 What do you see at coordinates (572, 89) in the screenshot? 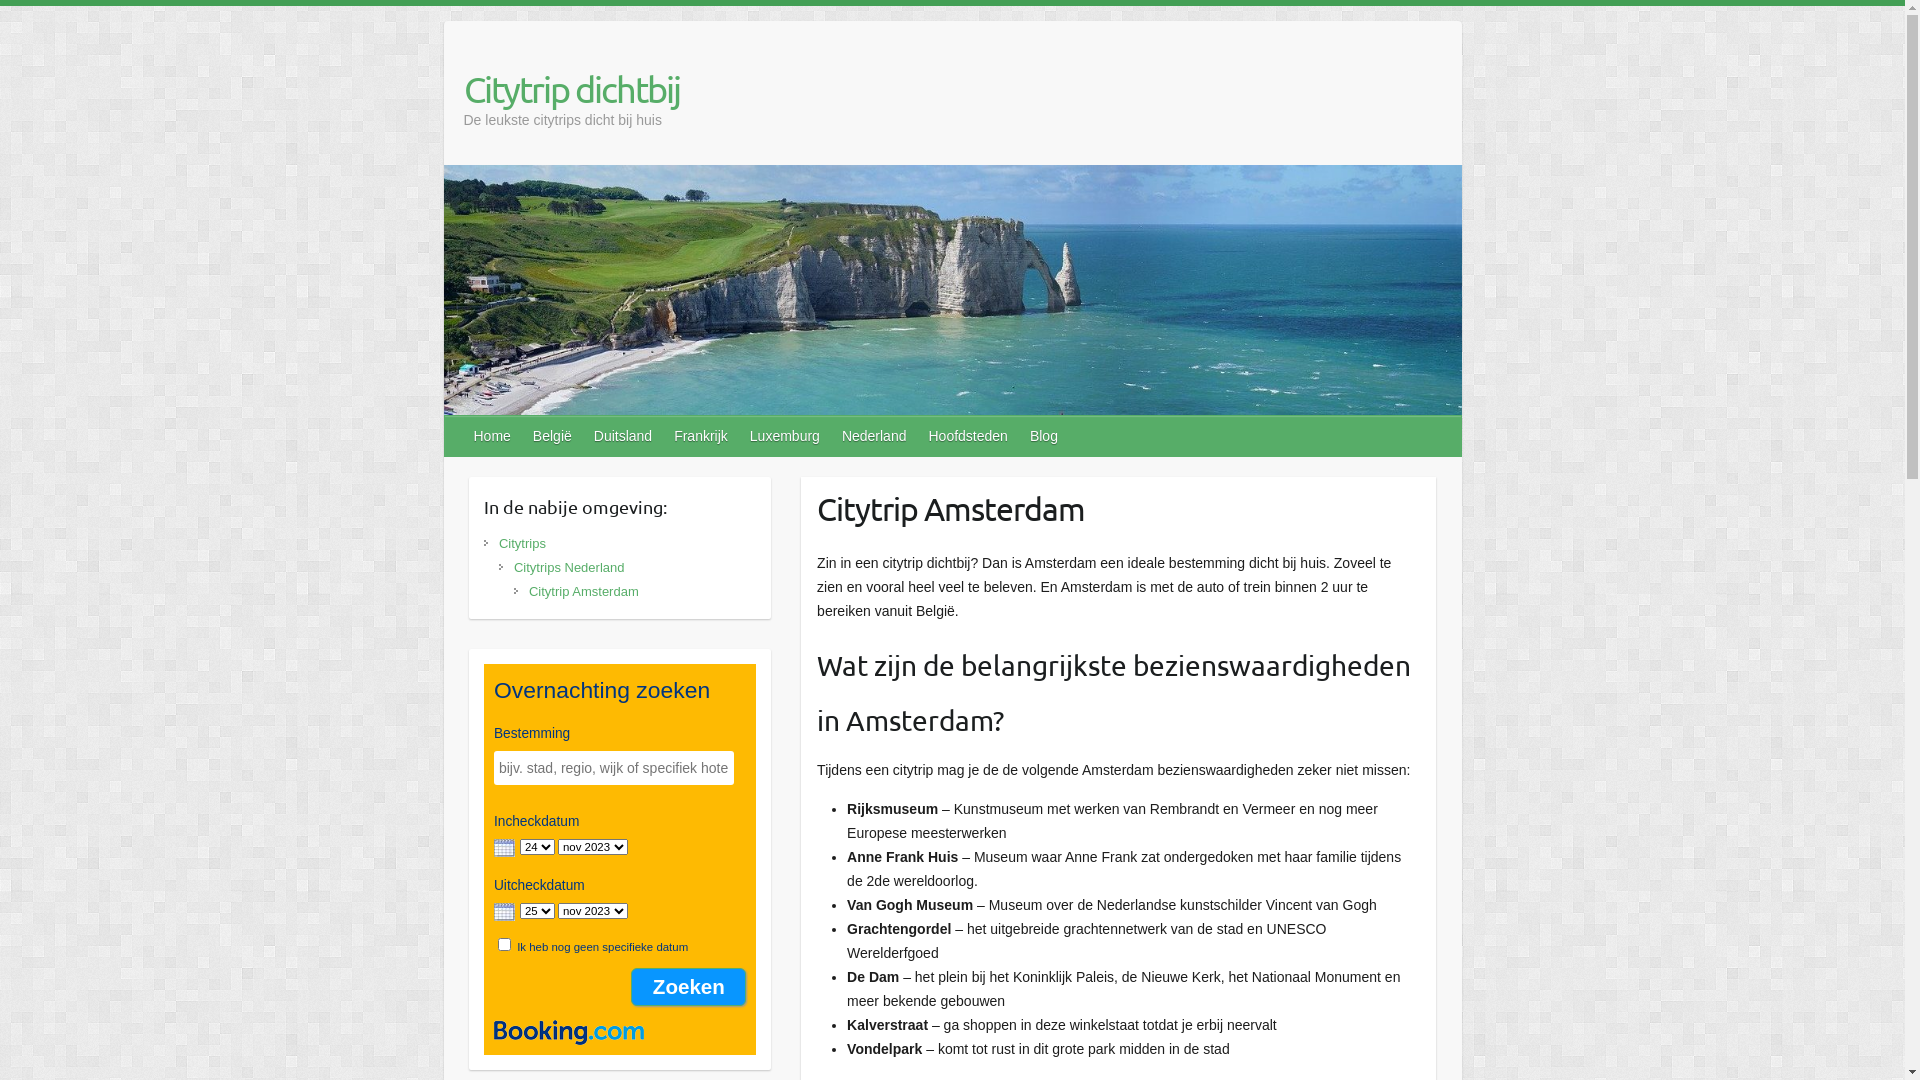
I see `Citytrip dichtbij` at bounding box center [572, 89].